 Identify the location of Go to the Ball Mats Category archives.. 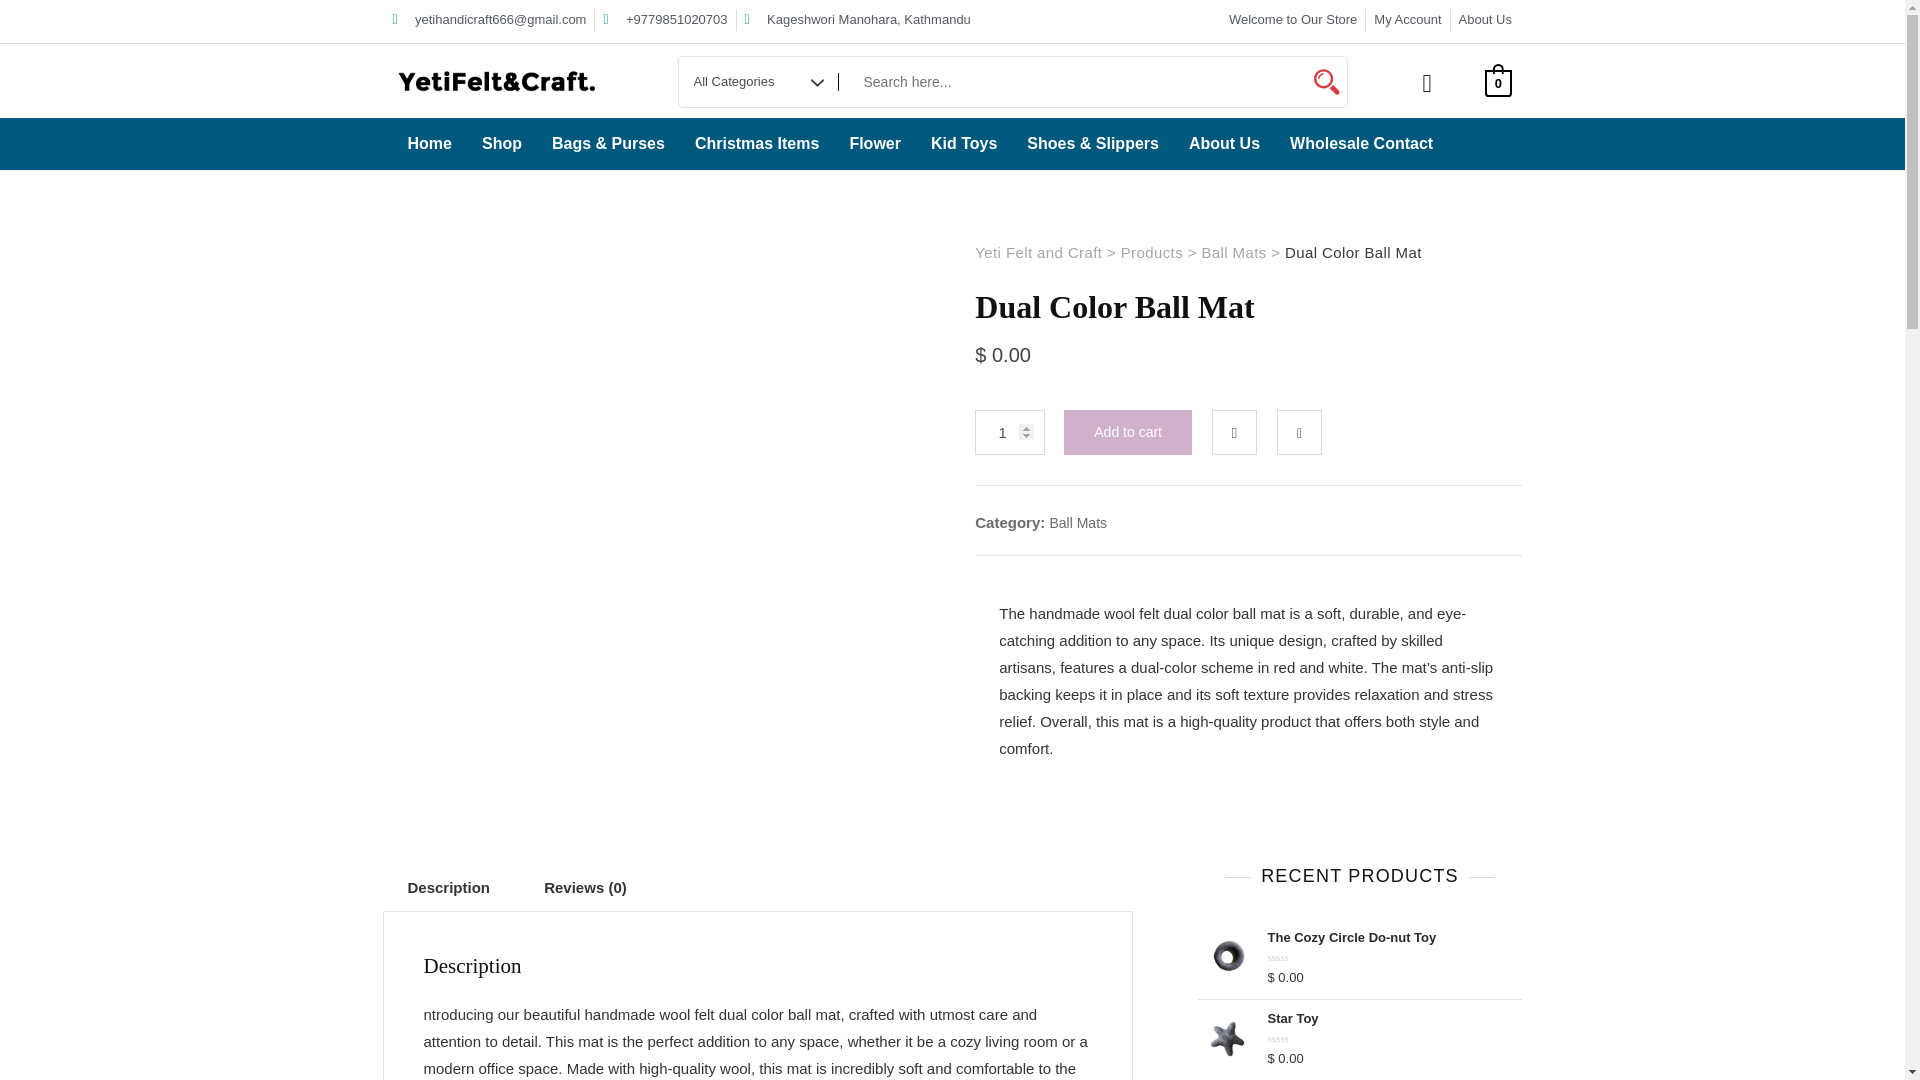
(1233, 252).